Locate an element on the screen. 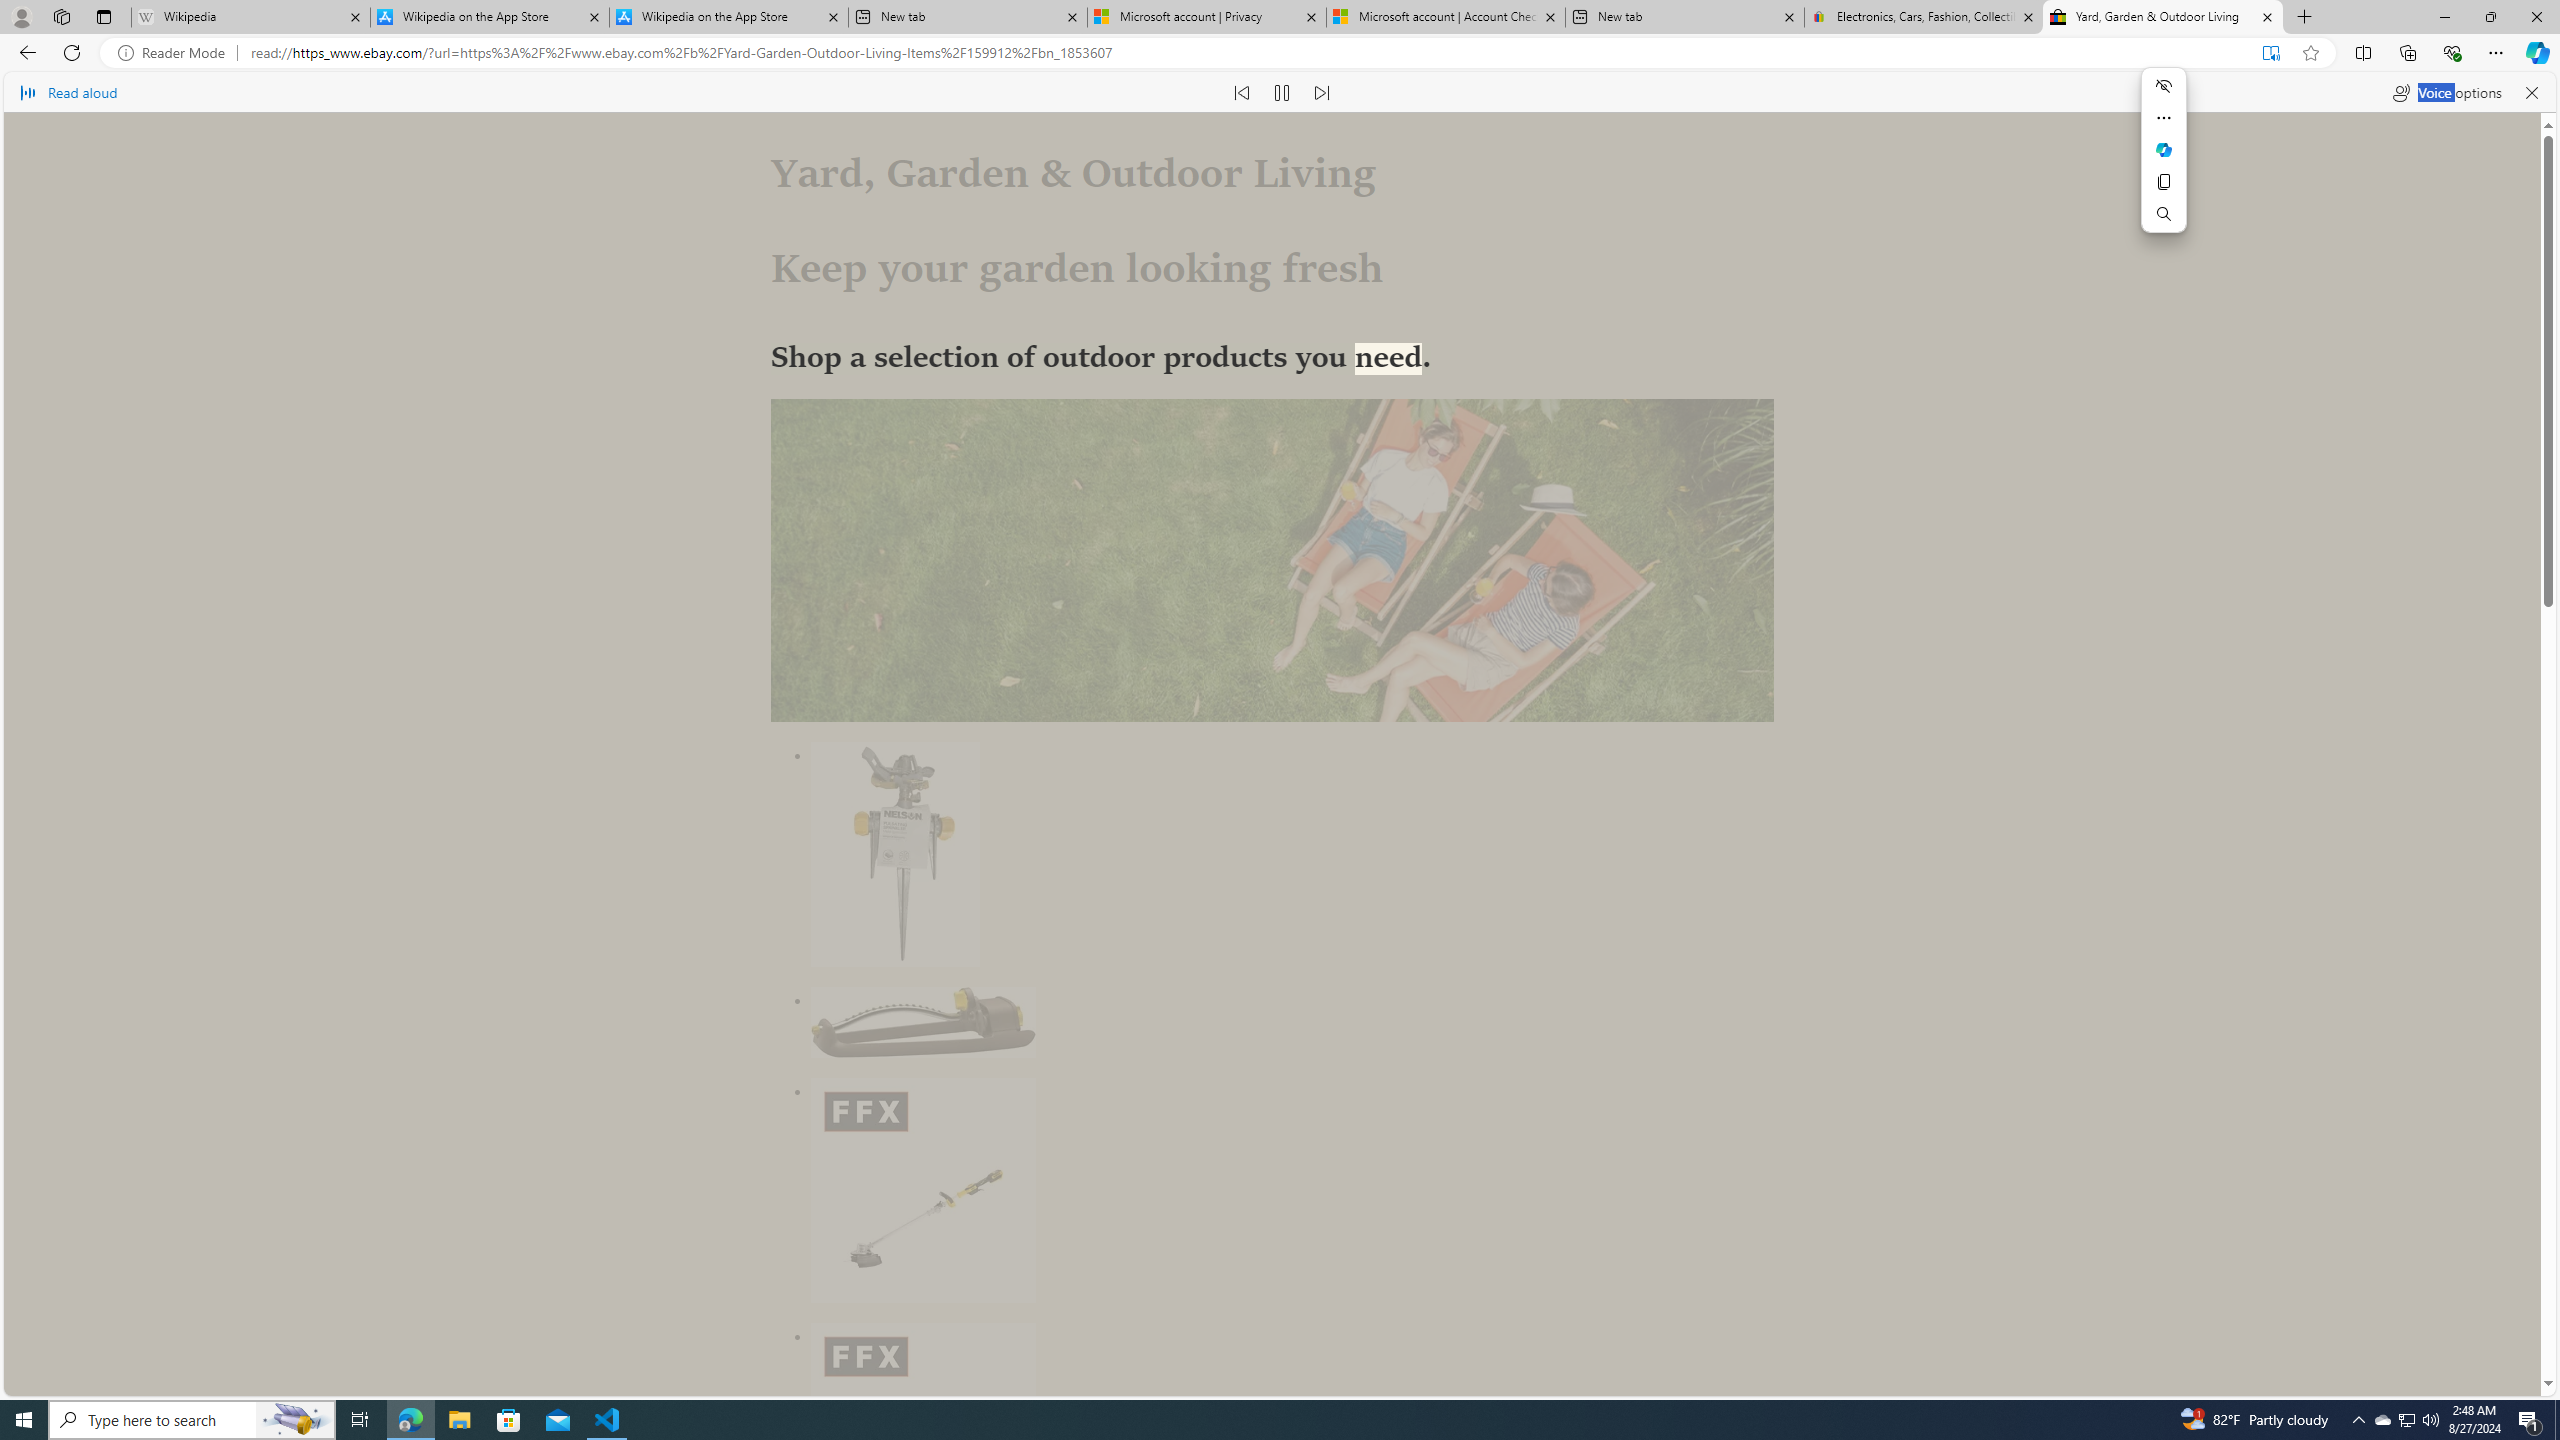 This screenshot has width=2560, height=1440. leaf blowers is located at coordinates (856, 1053).